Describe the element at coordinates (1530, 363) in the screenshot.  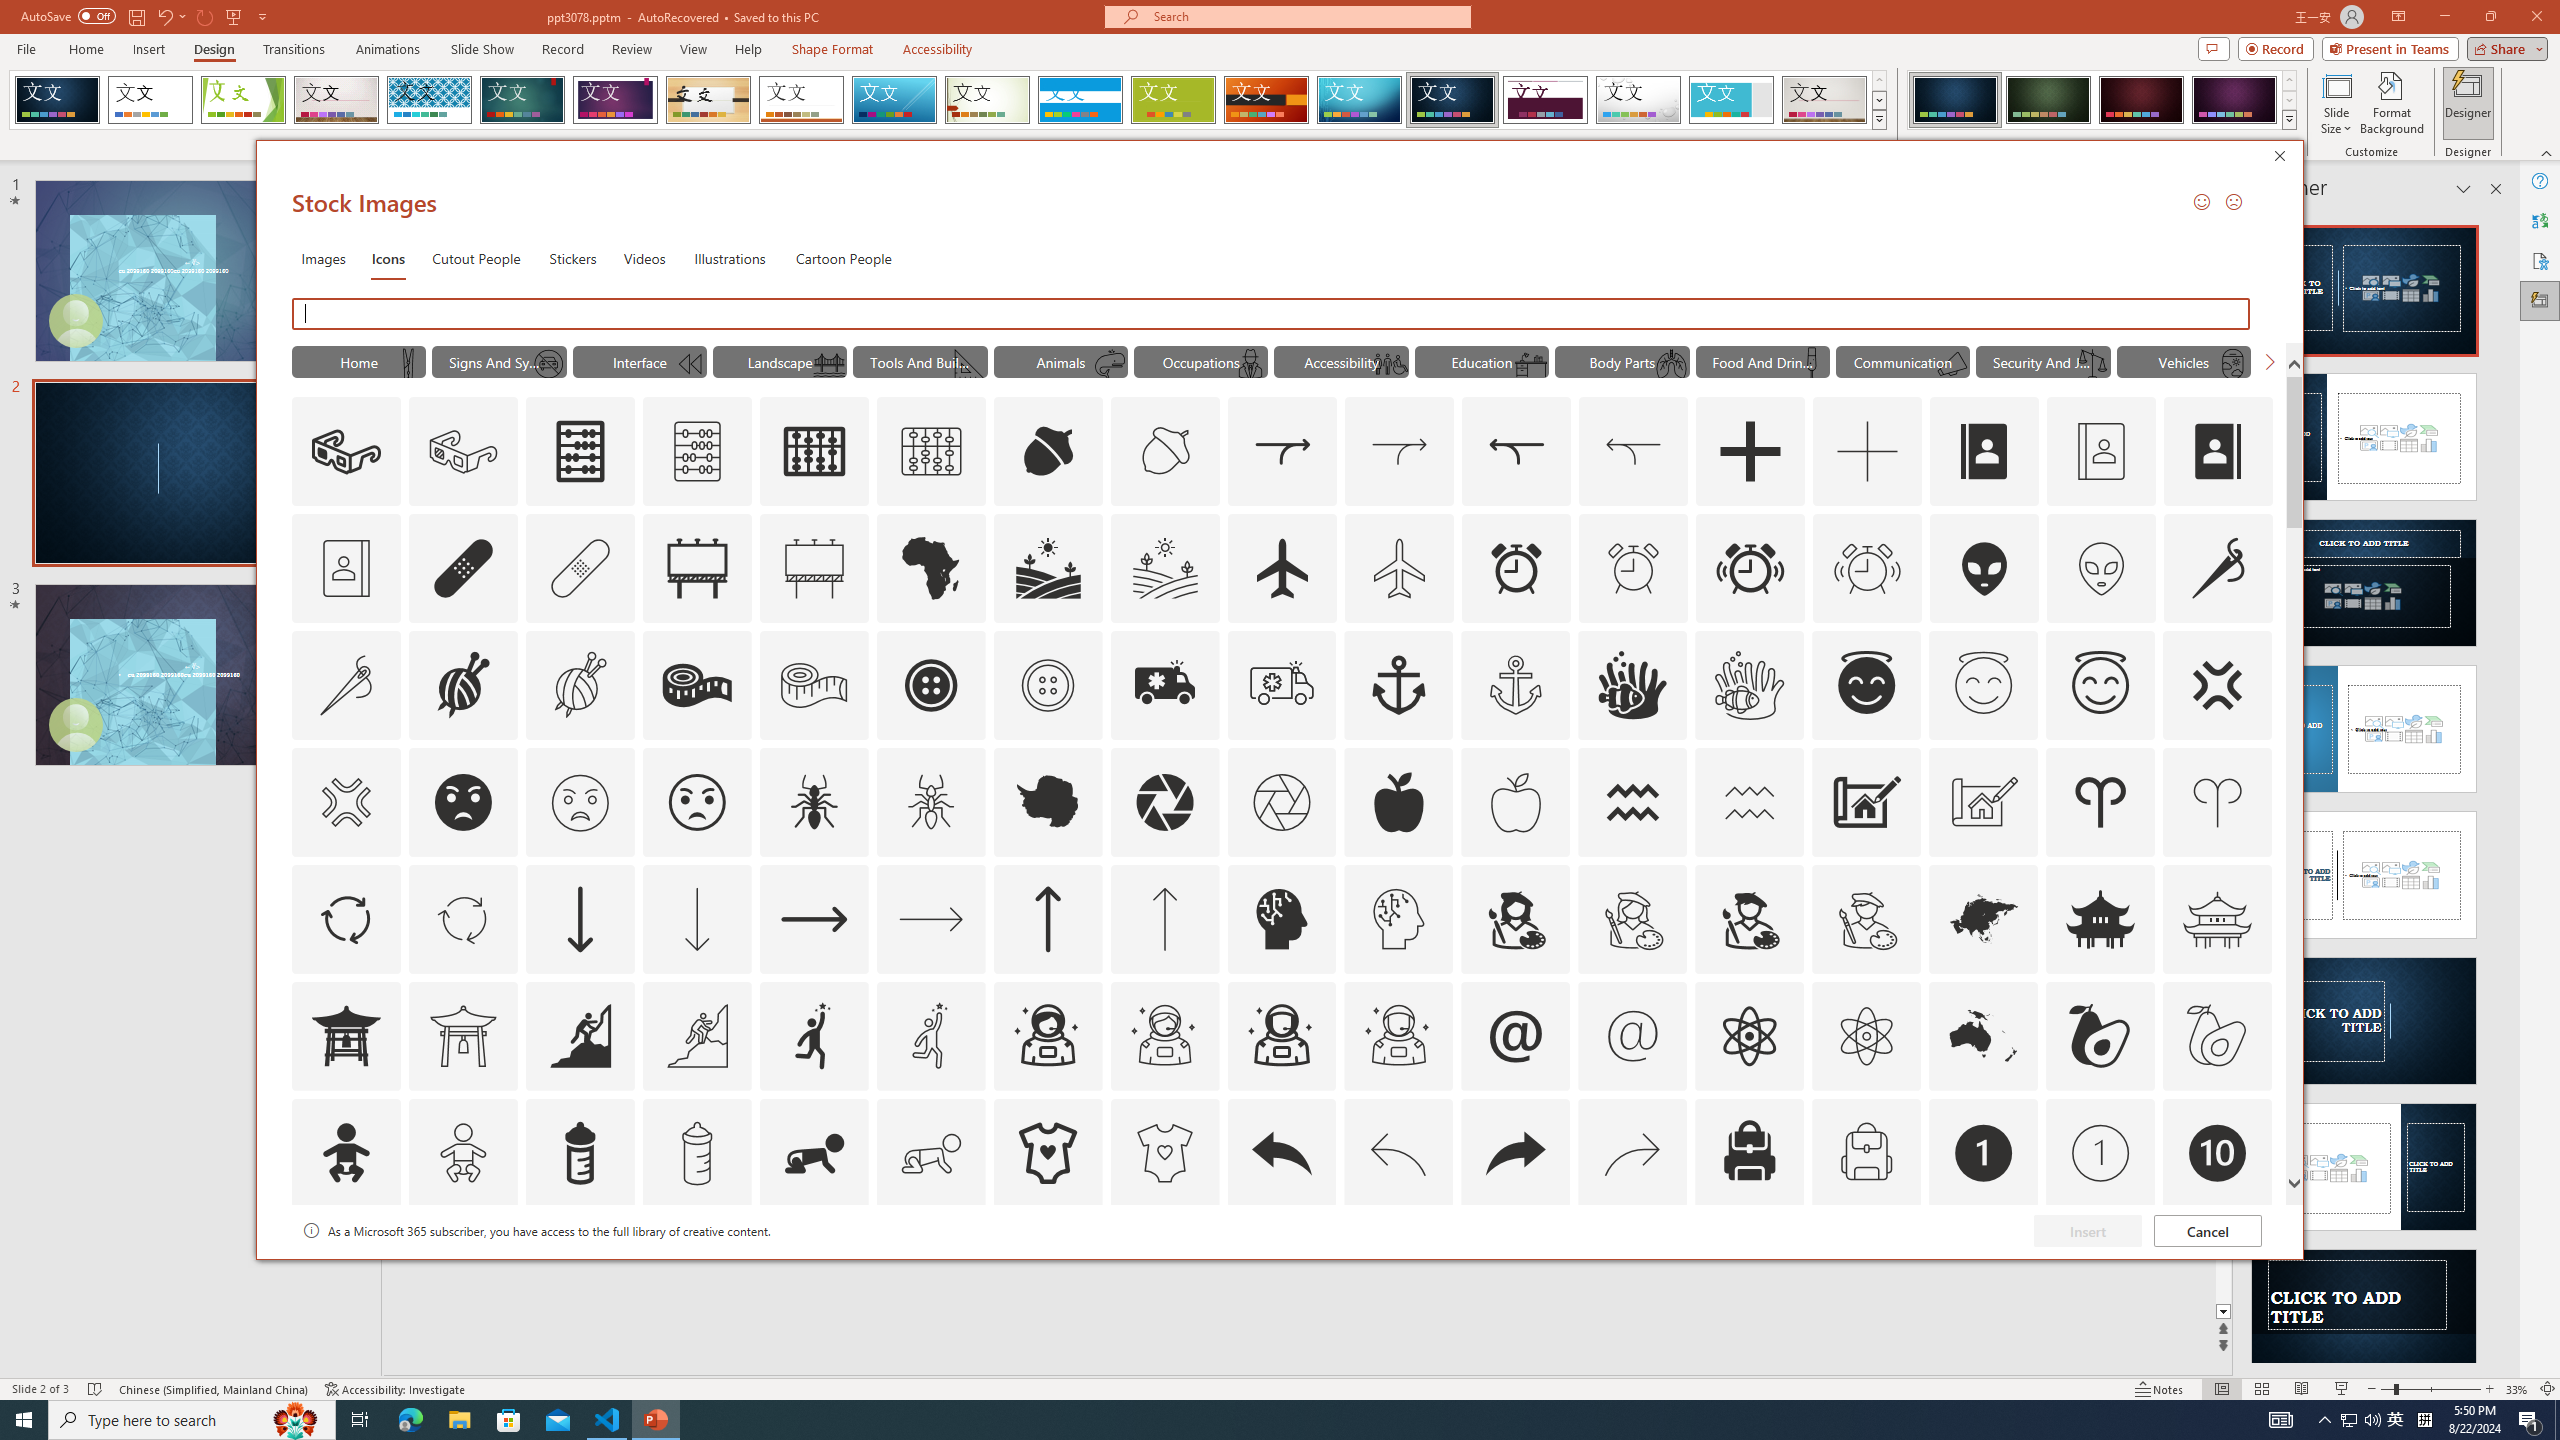
I see `AutomationID: Icons_Desk_M` at that location.